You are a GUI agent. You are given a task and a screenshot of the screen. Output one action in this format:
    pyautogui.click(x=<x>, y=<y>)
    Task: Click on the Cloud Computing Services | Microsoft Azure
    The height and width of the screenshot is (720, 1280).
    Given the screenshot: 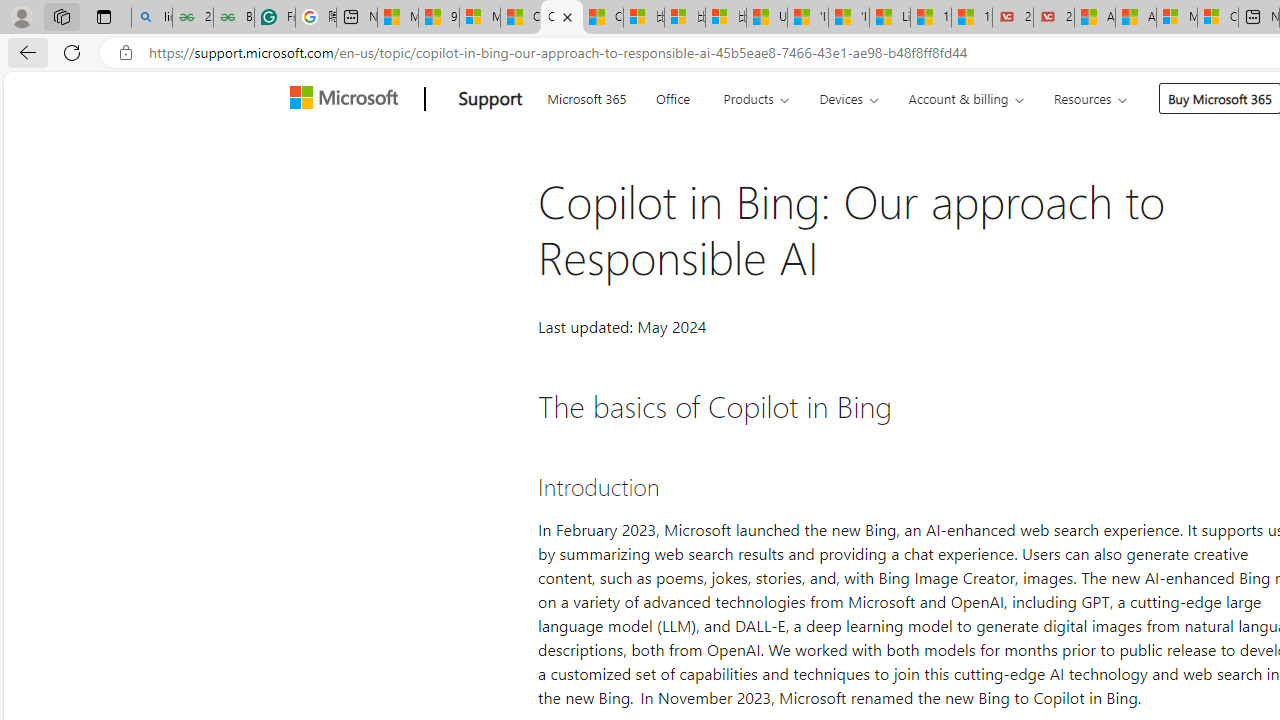 What is the action you would take?
    pyautogui.click(x=1218, y=18)
    